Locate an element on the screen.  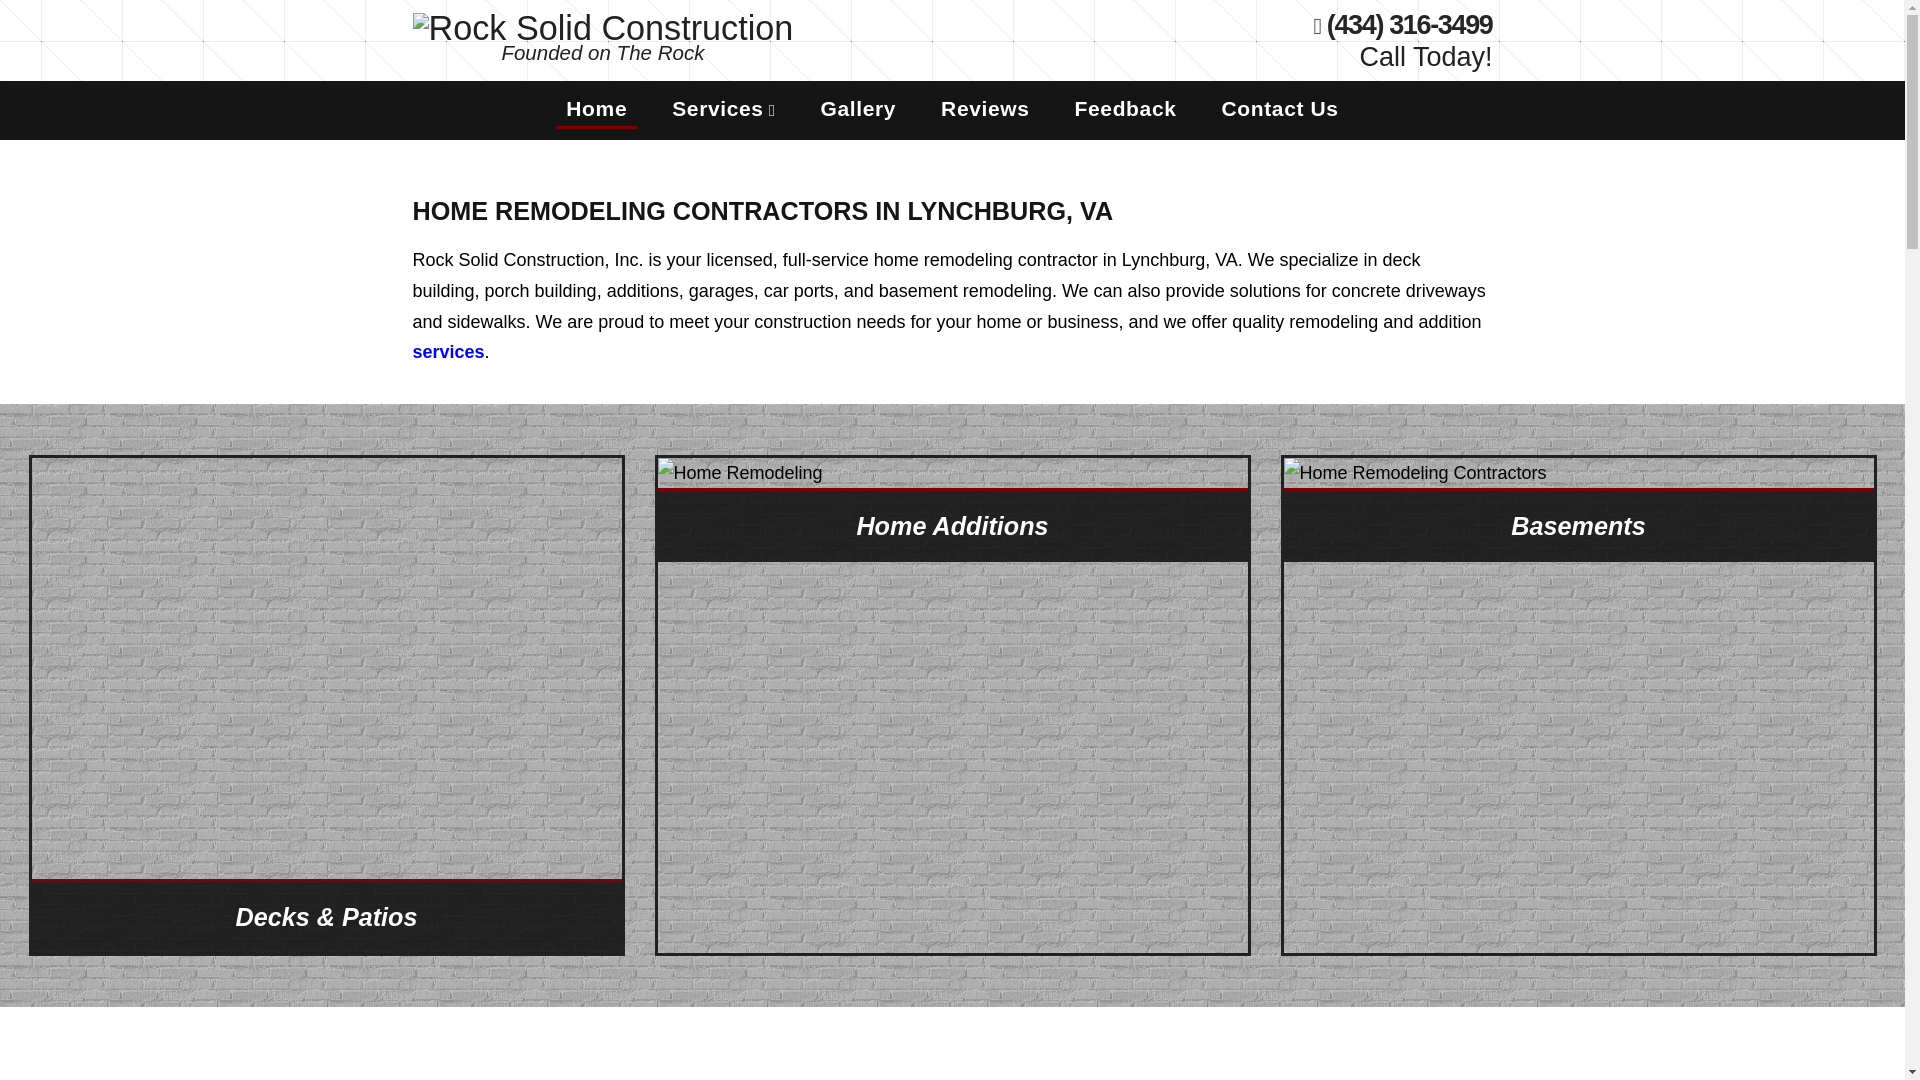
Reviews is located at coordinates (984, 108).